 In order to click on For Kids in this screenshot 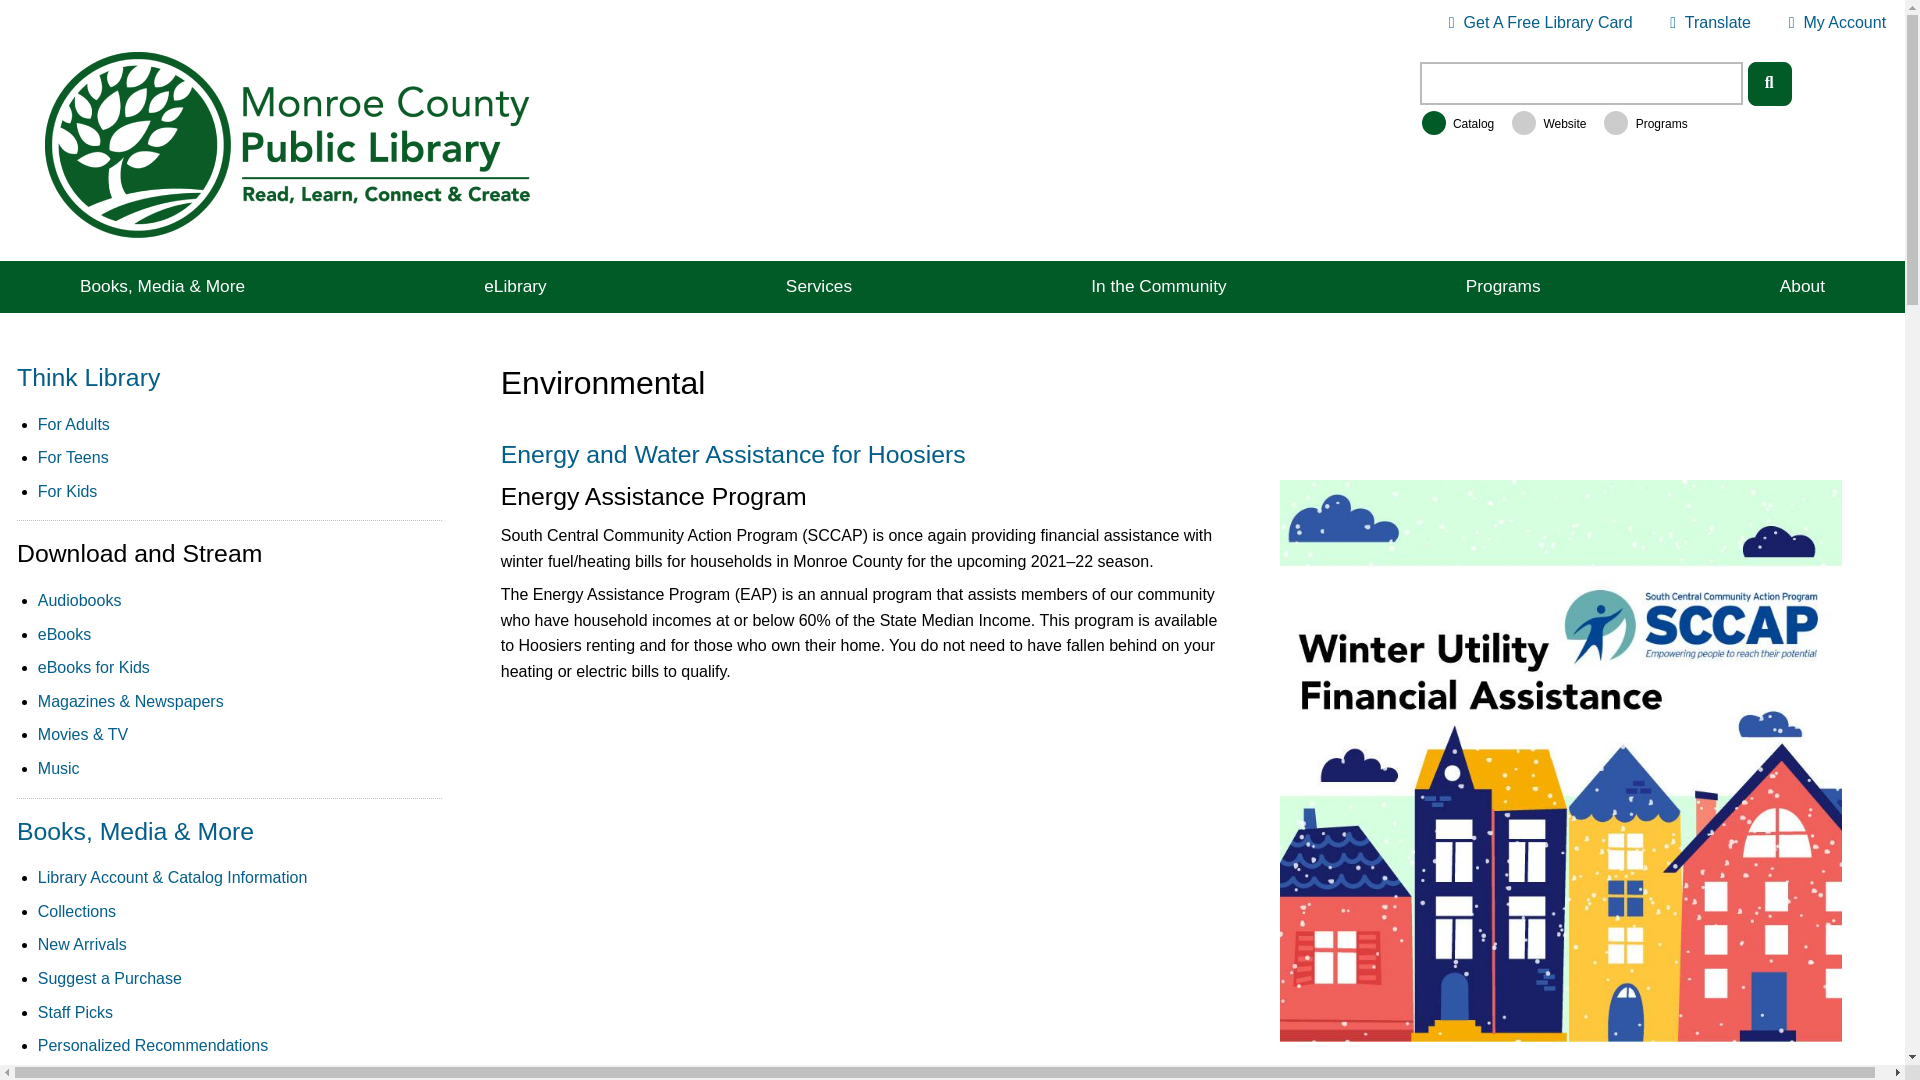, I will do `click(110, 978)`.